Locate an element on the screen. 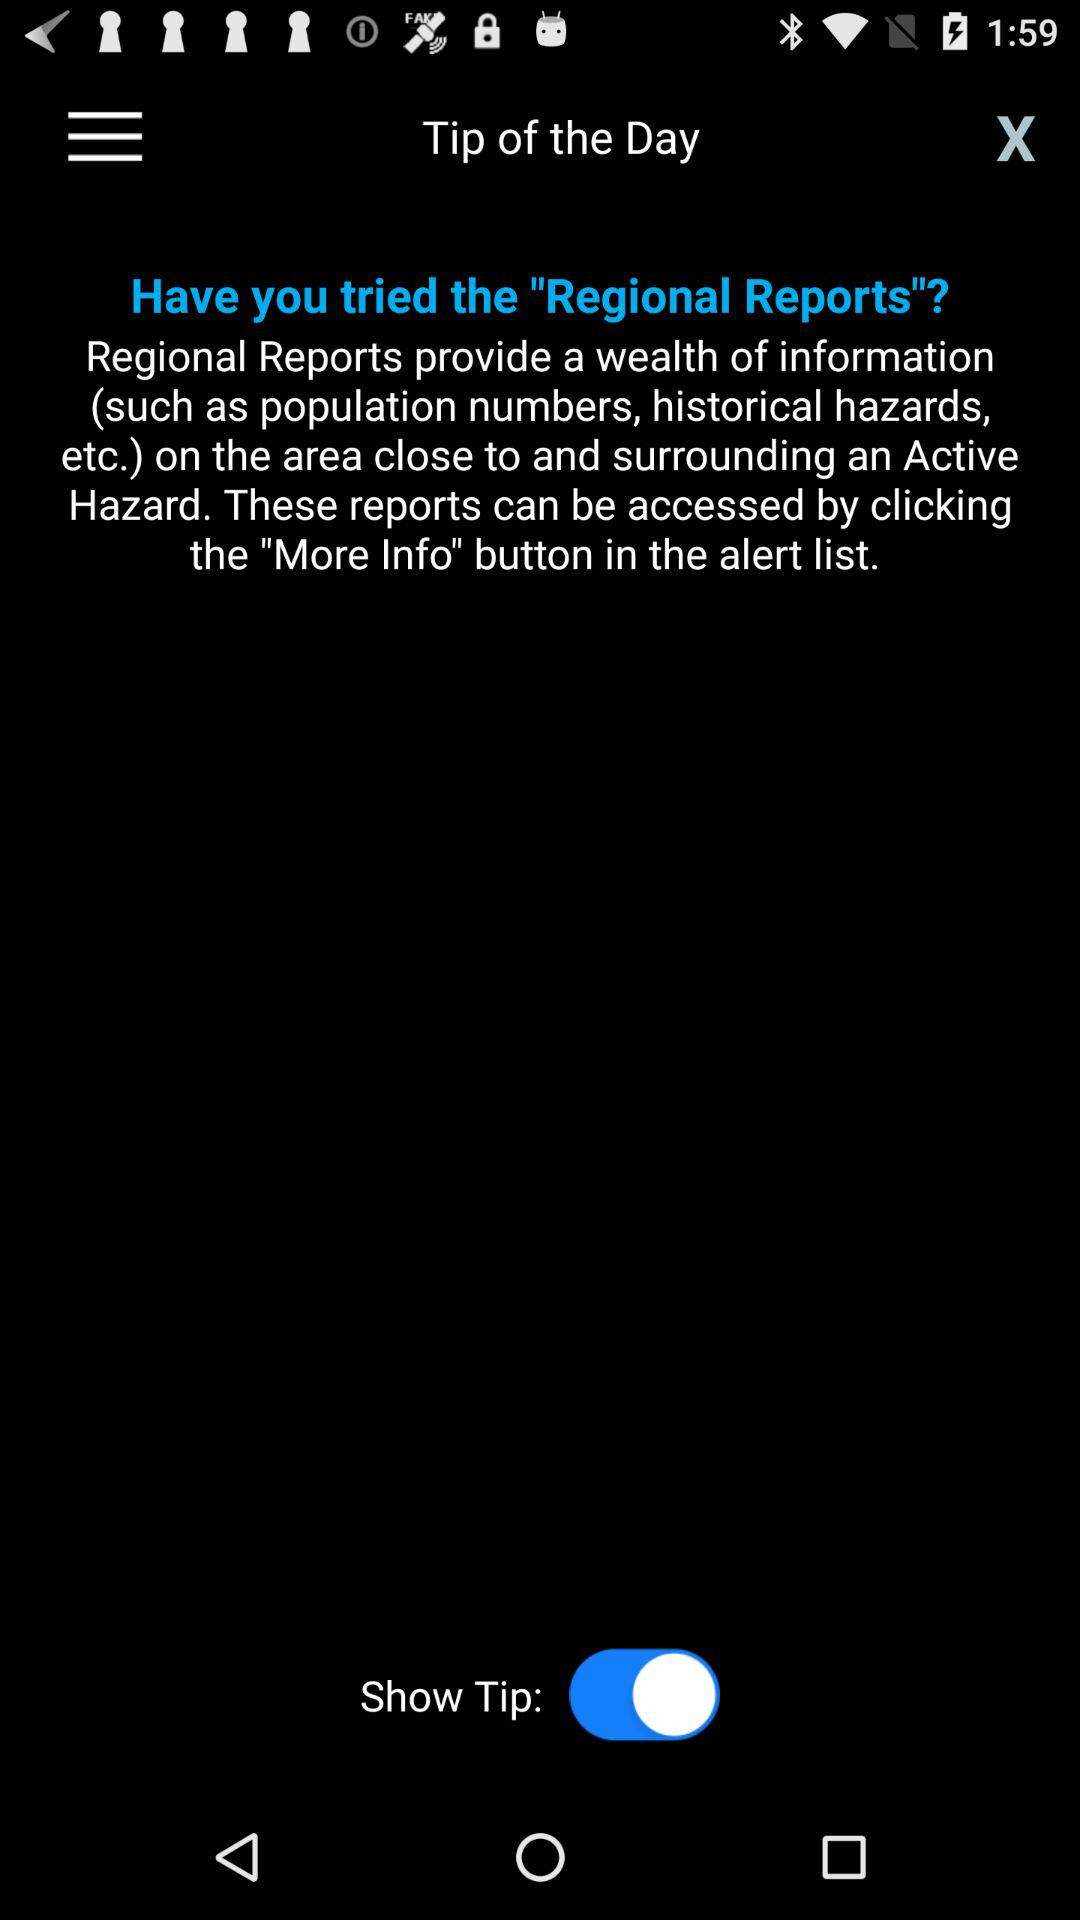 This screenshot has width=1080, height=1920. toggle on is located at coordinates (644, 1694).